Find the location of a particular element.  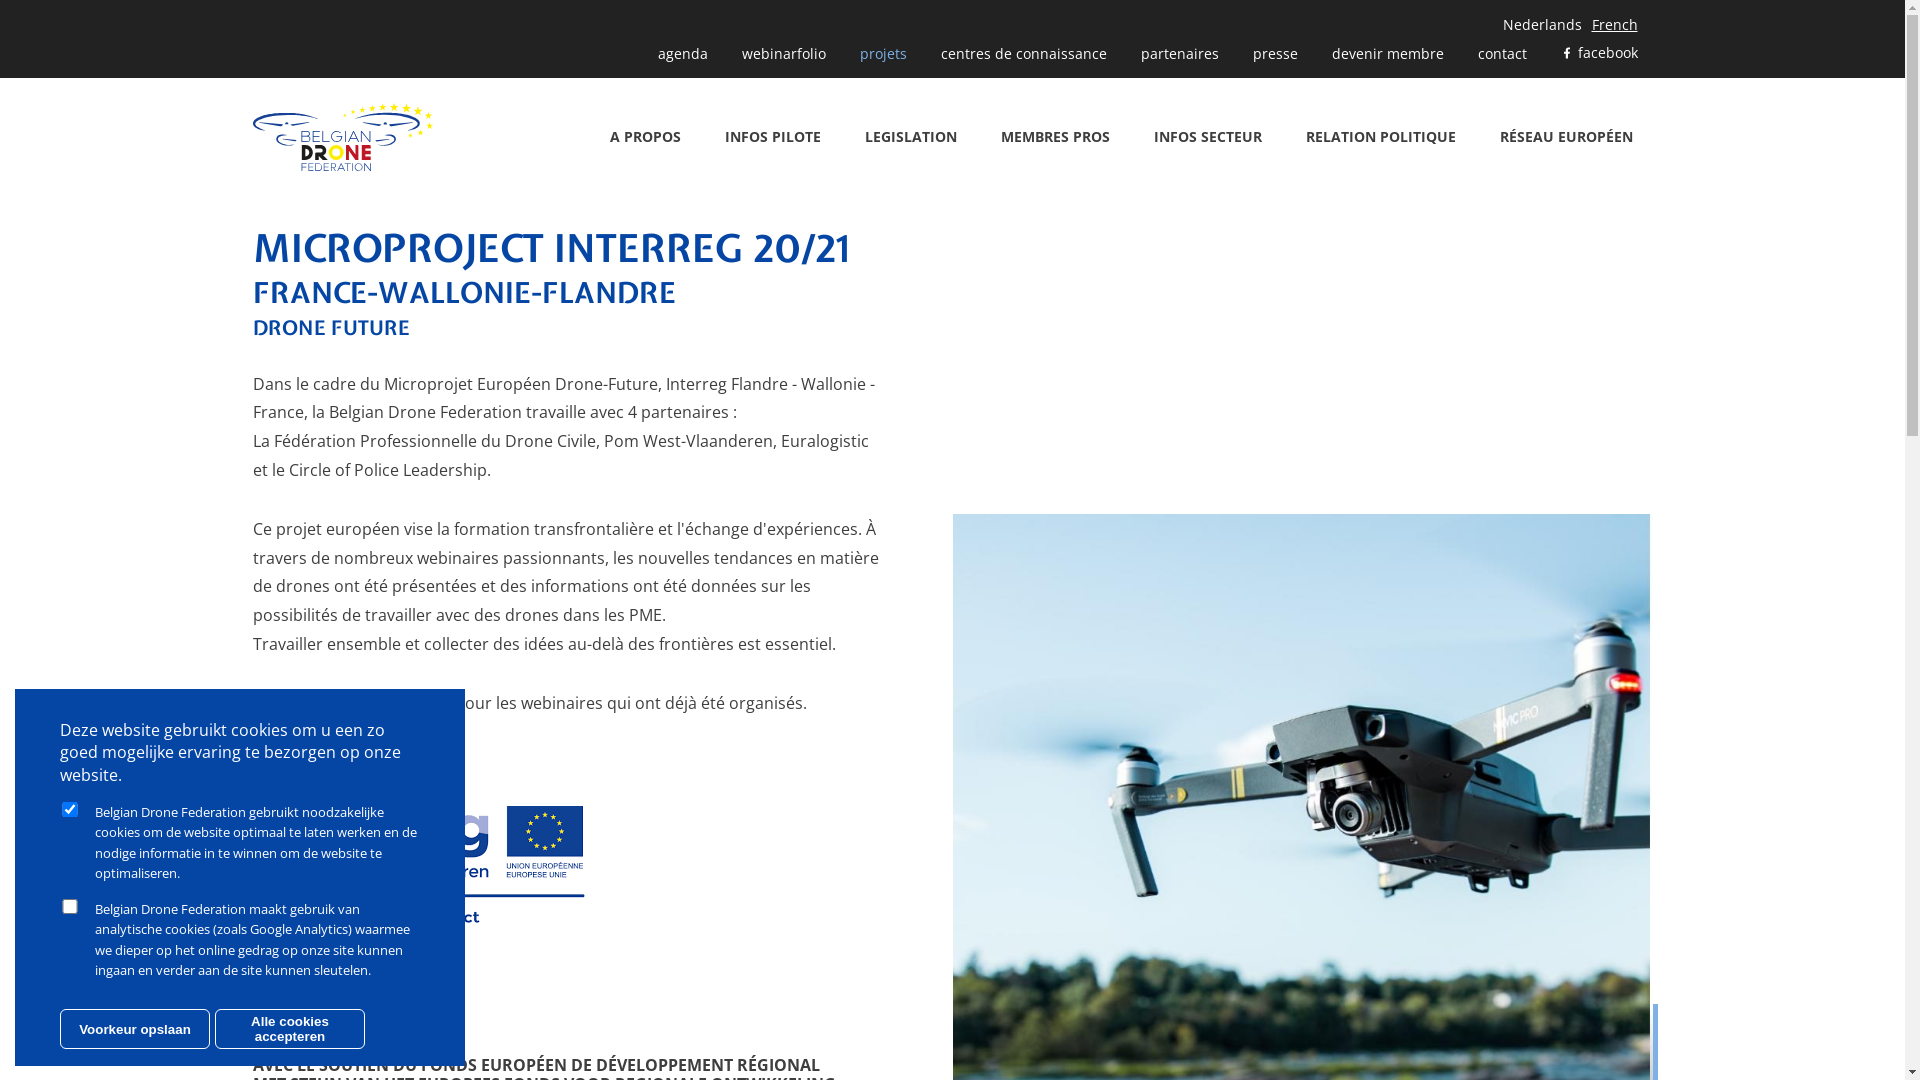

partenaires is located at coordinates (1180, 54).